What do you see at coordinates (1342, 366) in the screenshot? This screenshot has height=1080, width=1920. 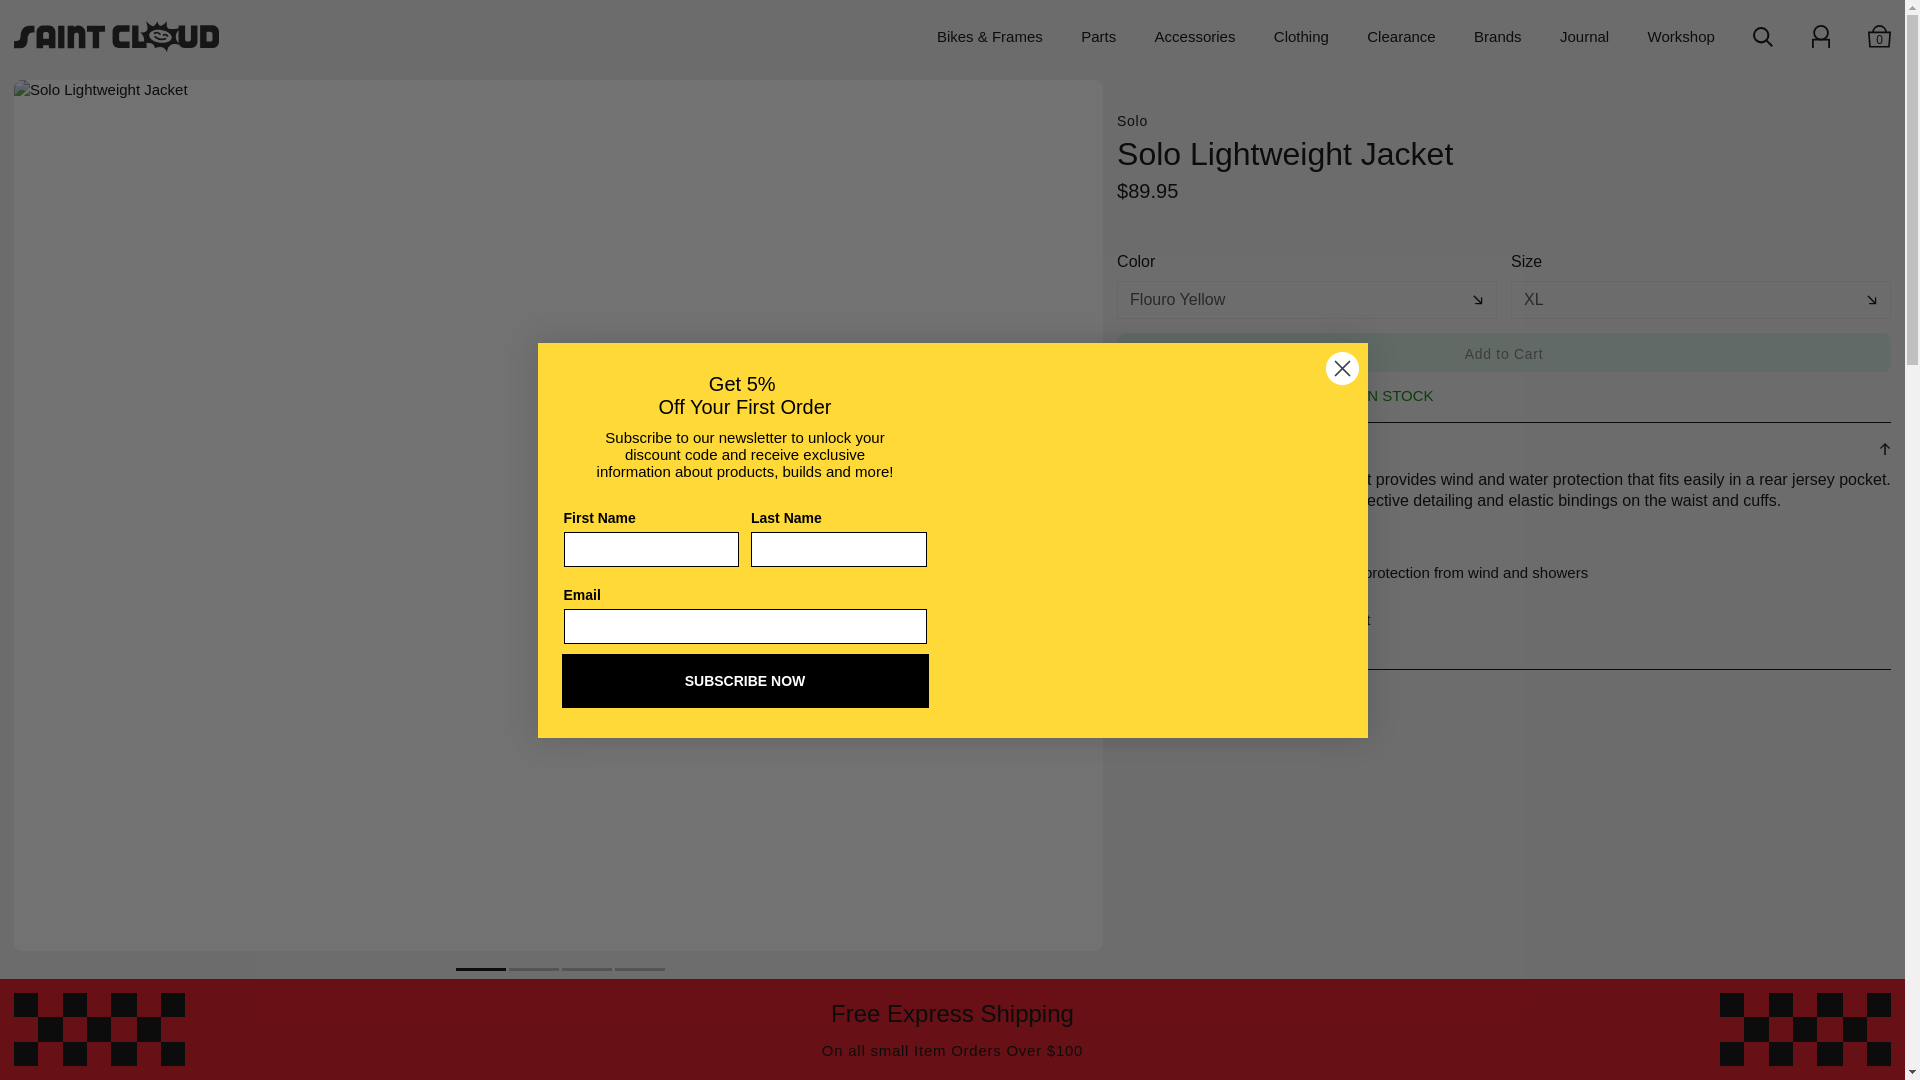 I see `Close dialog 2` at bounding box center [1342, 366].